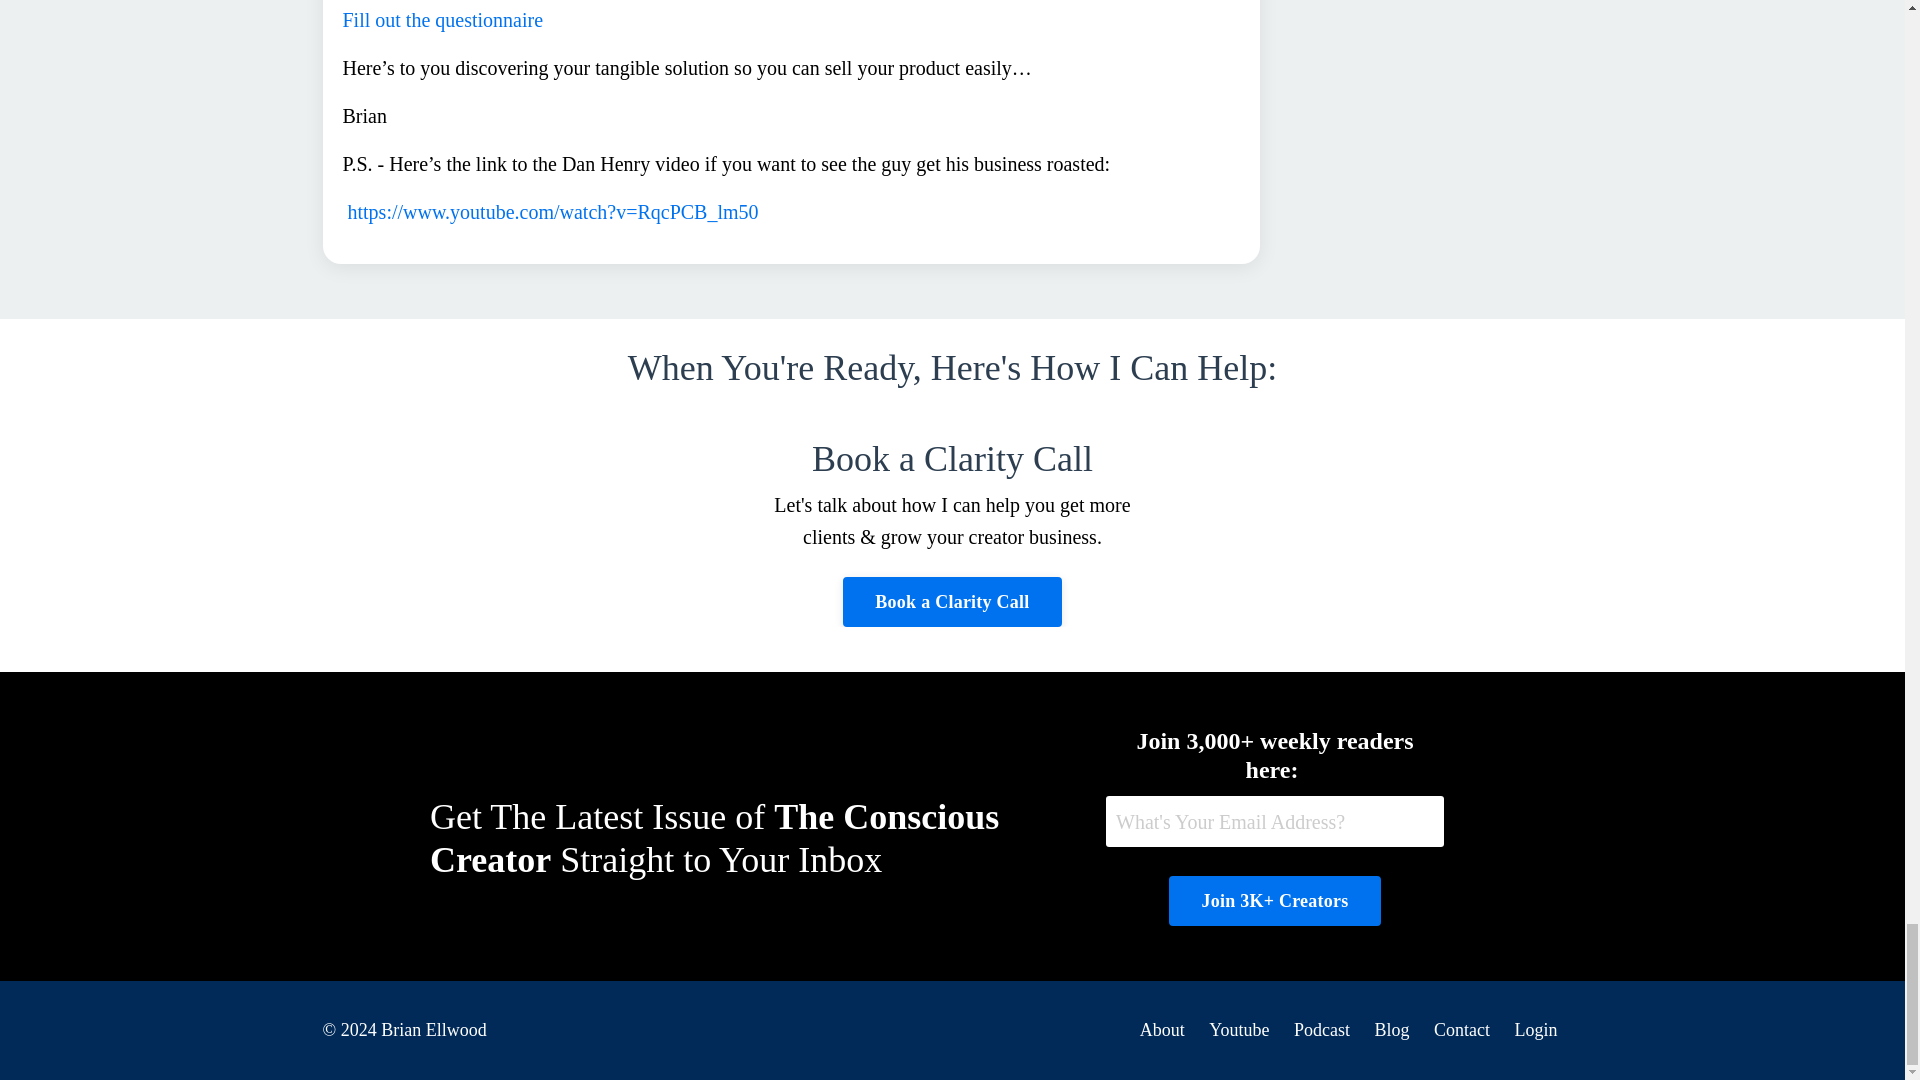 This screenshot has height=1080, width=1920. I want to click on Blog, so click(1392, 1030).